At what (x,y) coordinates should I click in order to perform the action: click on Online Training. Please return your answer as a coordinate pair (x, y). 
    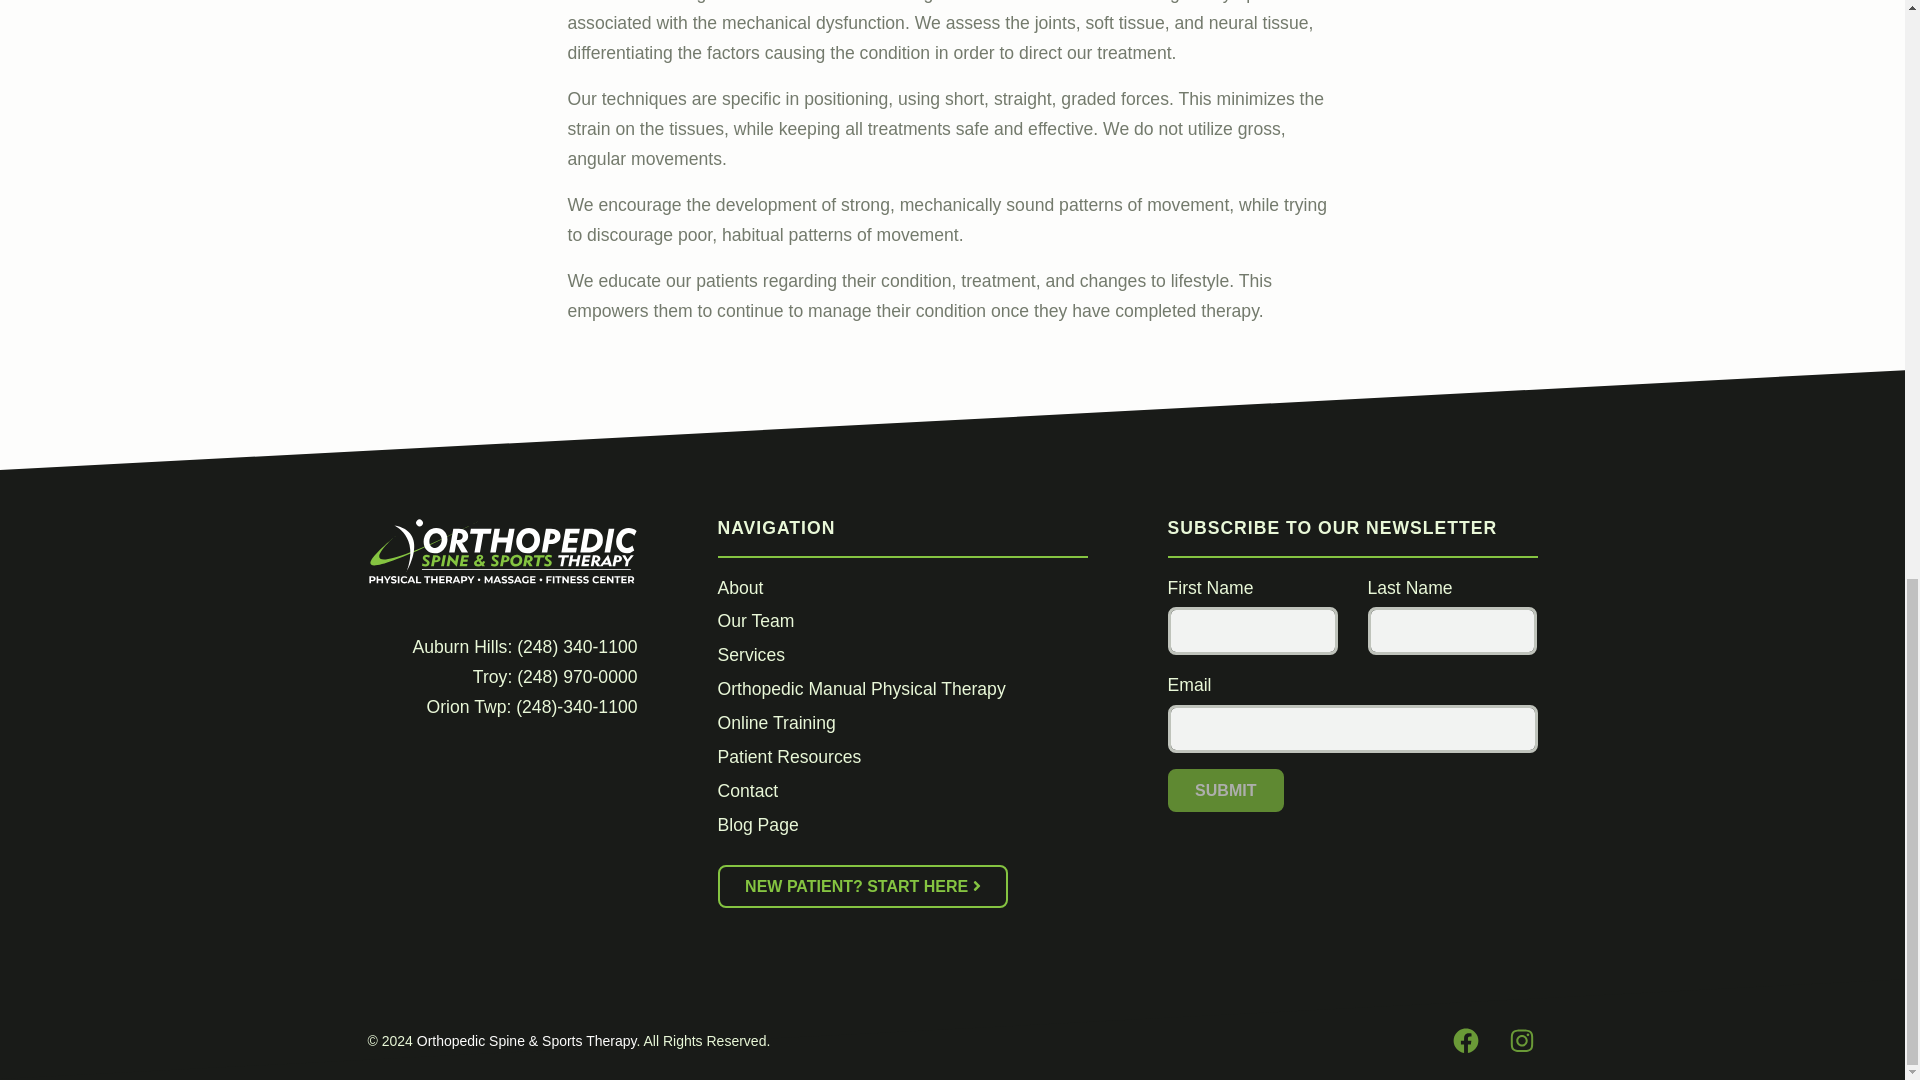
    Looking at the image, I should click on (776, 722).